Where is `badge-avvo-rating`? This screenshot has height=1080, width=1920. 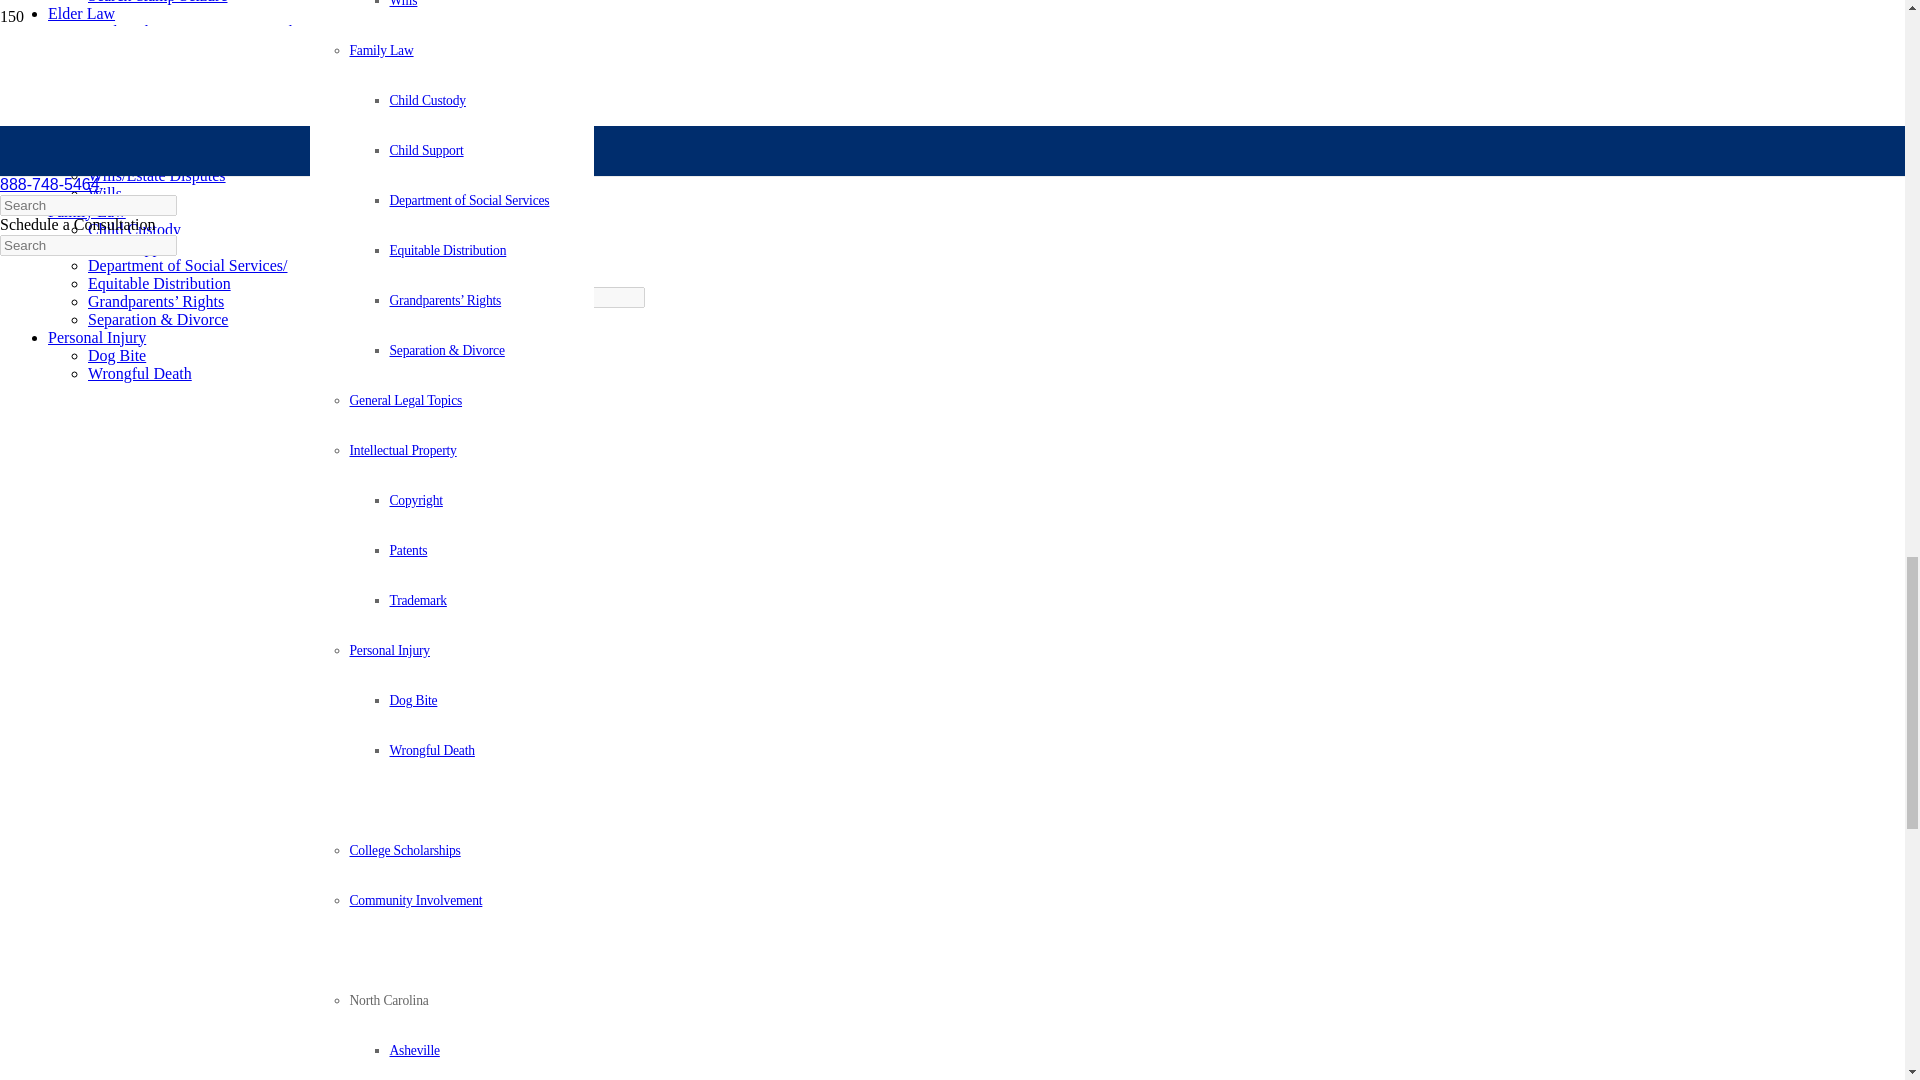
badge-avvo-rating is located at coordinates (82, 473).